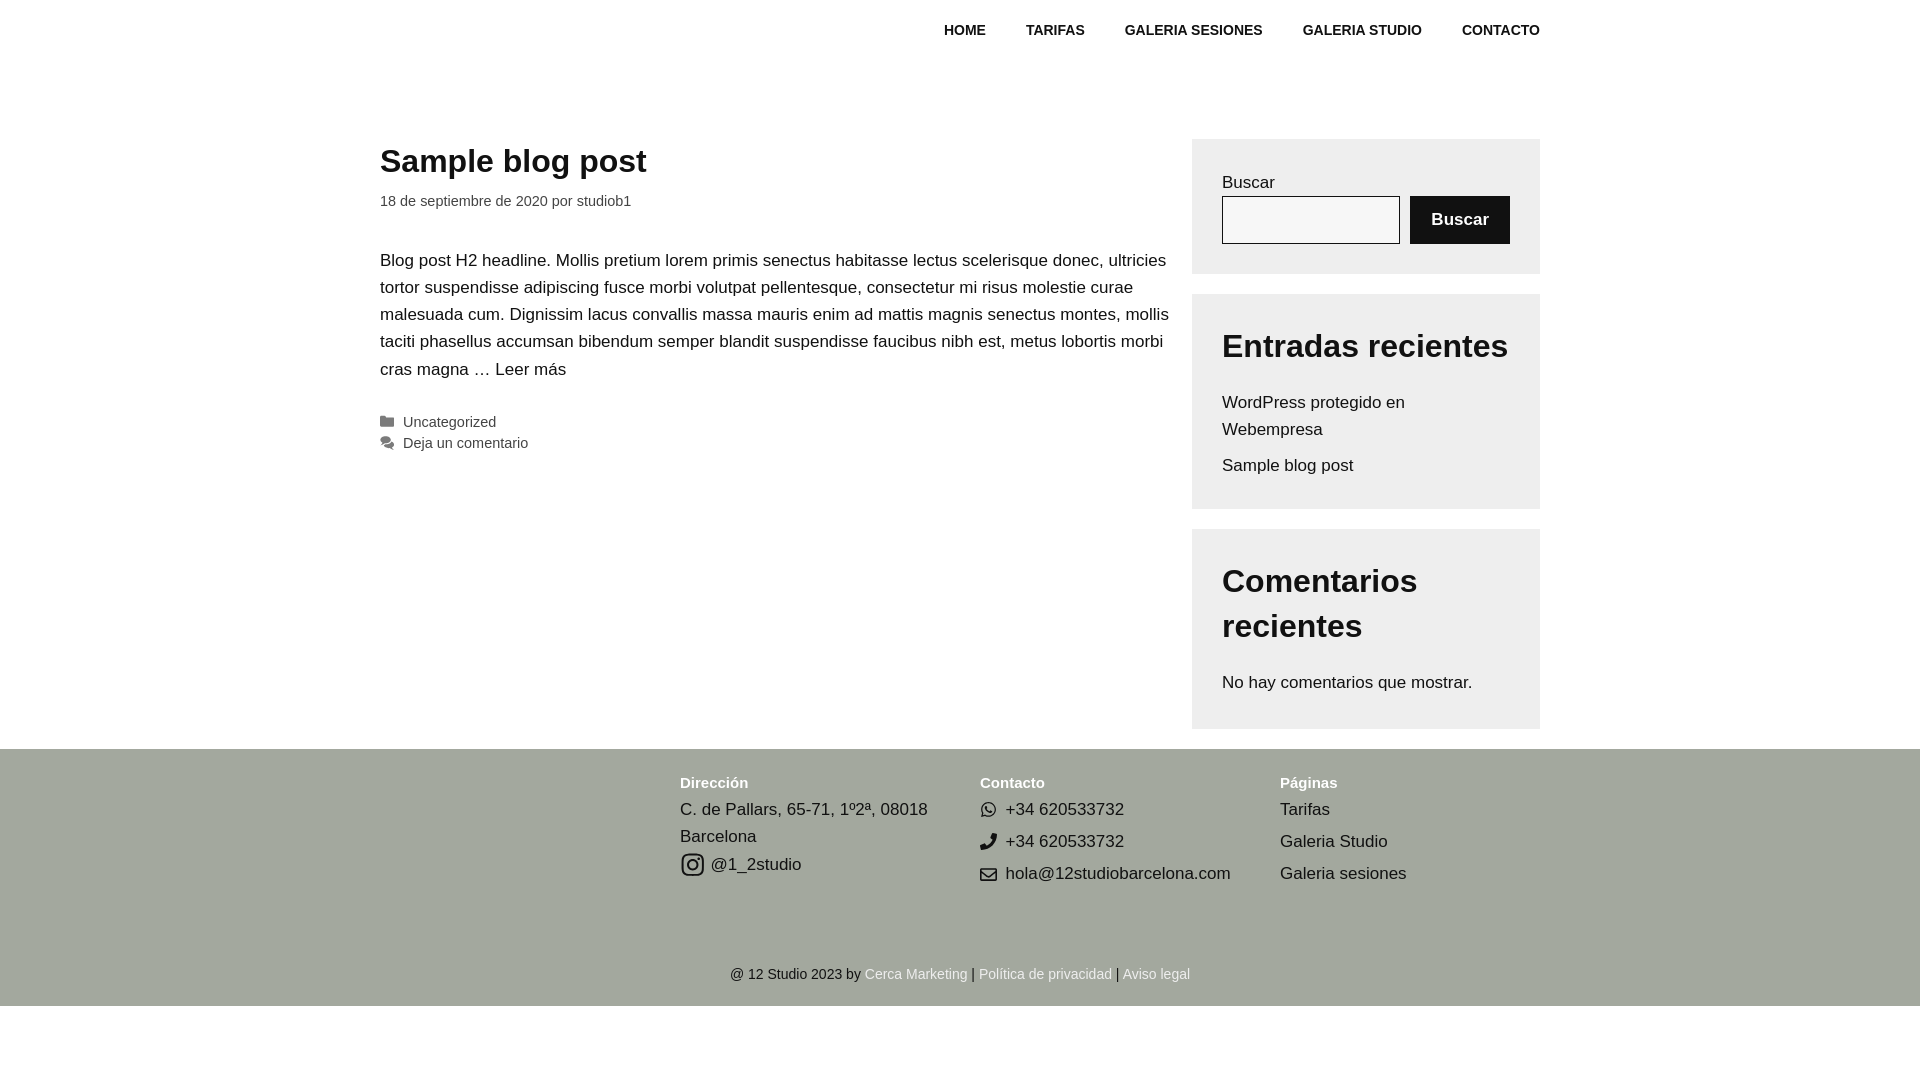  Describe the element at coordinates (741, 864) in the screenshot. I see `@1_2studio` at that location.